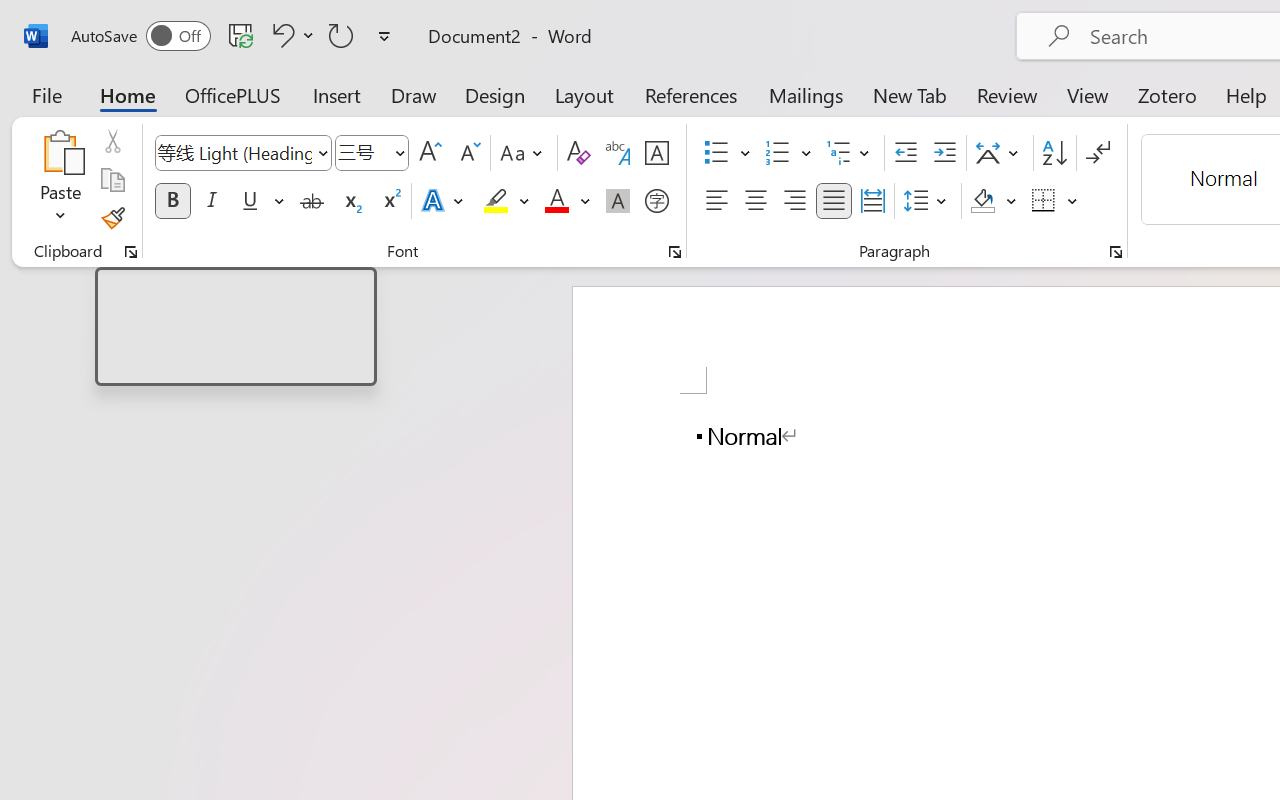  Describe the element at coordinates (233, 94) in the screenshot. I see `OfficePLUS` at that location.